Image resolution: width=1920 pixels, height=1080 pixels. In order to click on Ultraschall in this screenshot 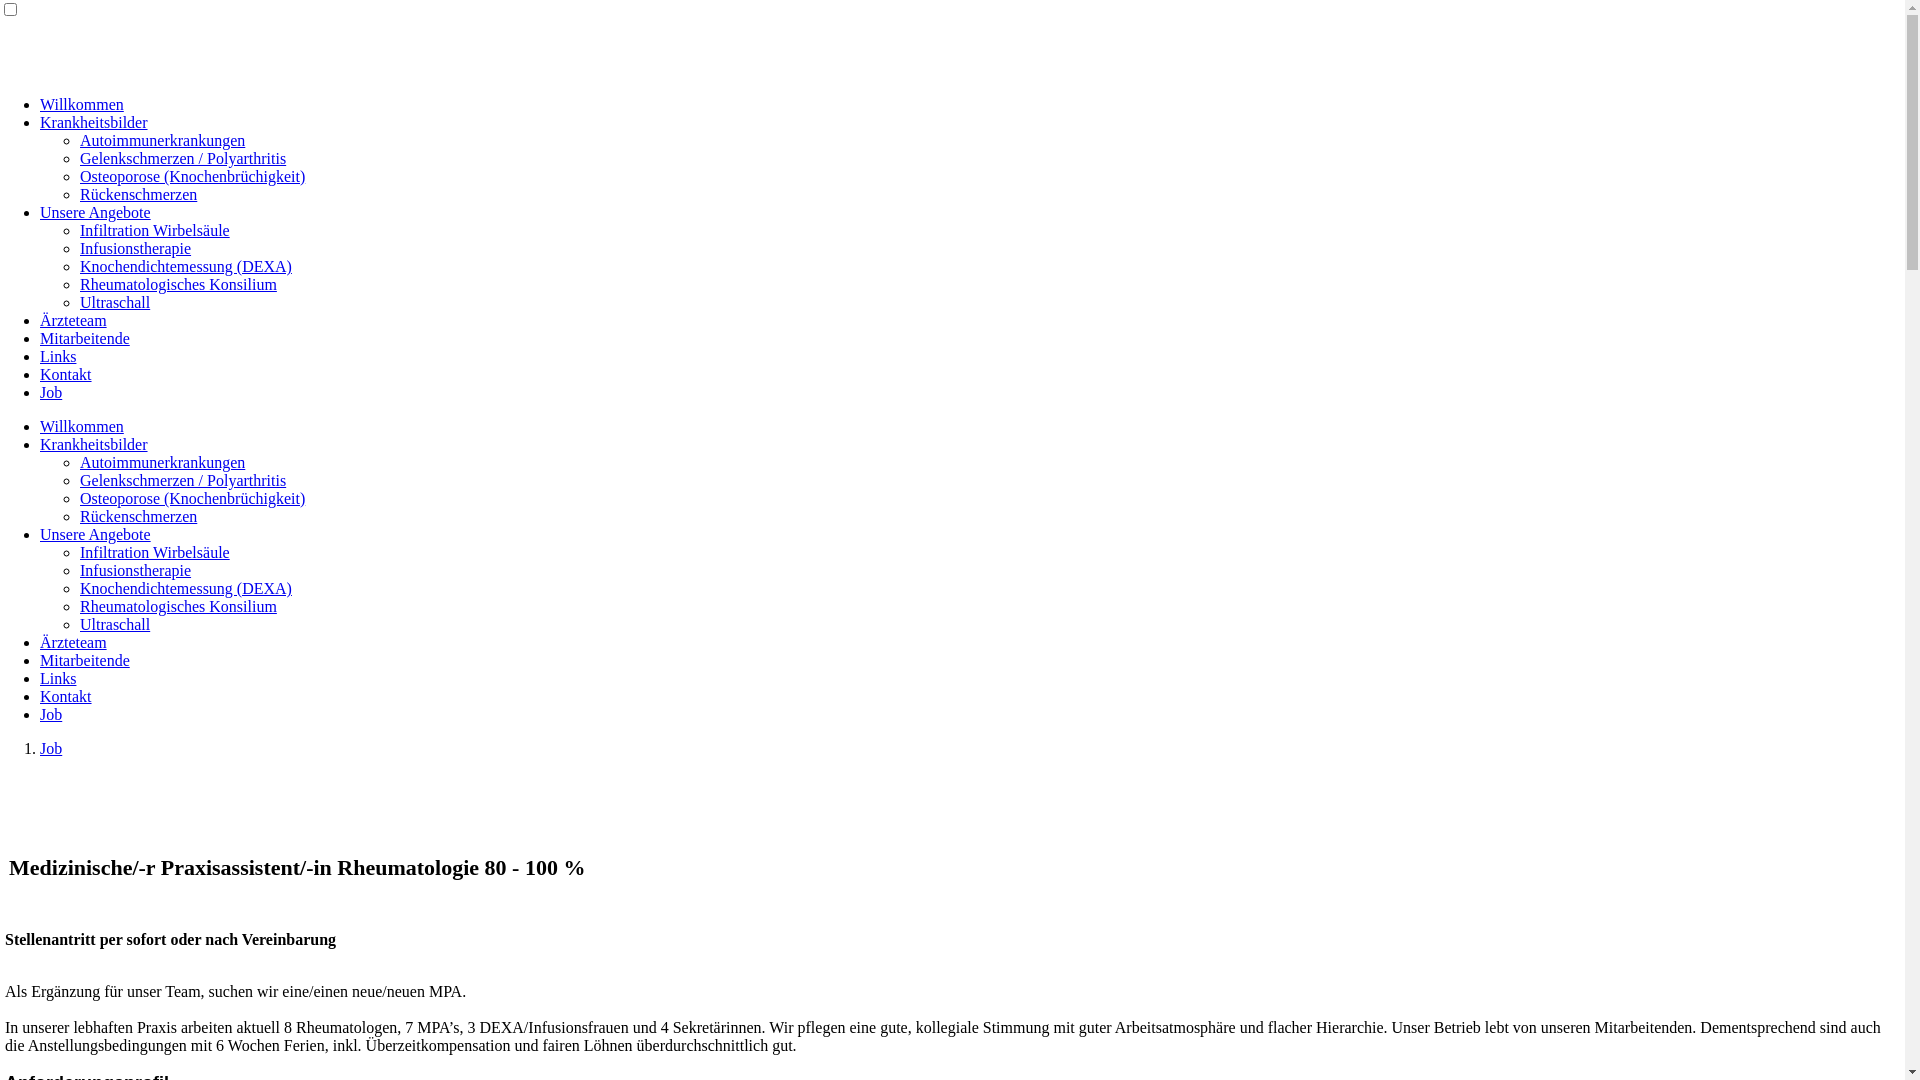, I will do `click(115, 624)`.